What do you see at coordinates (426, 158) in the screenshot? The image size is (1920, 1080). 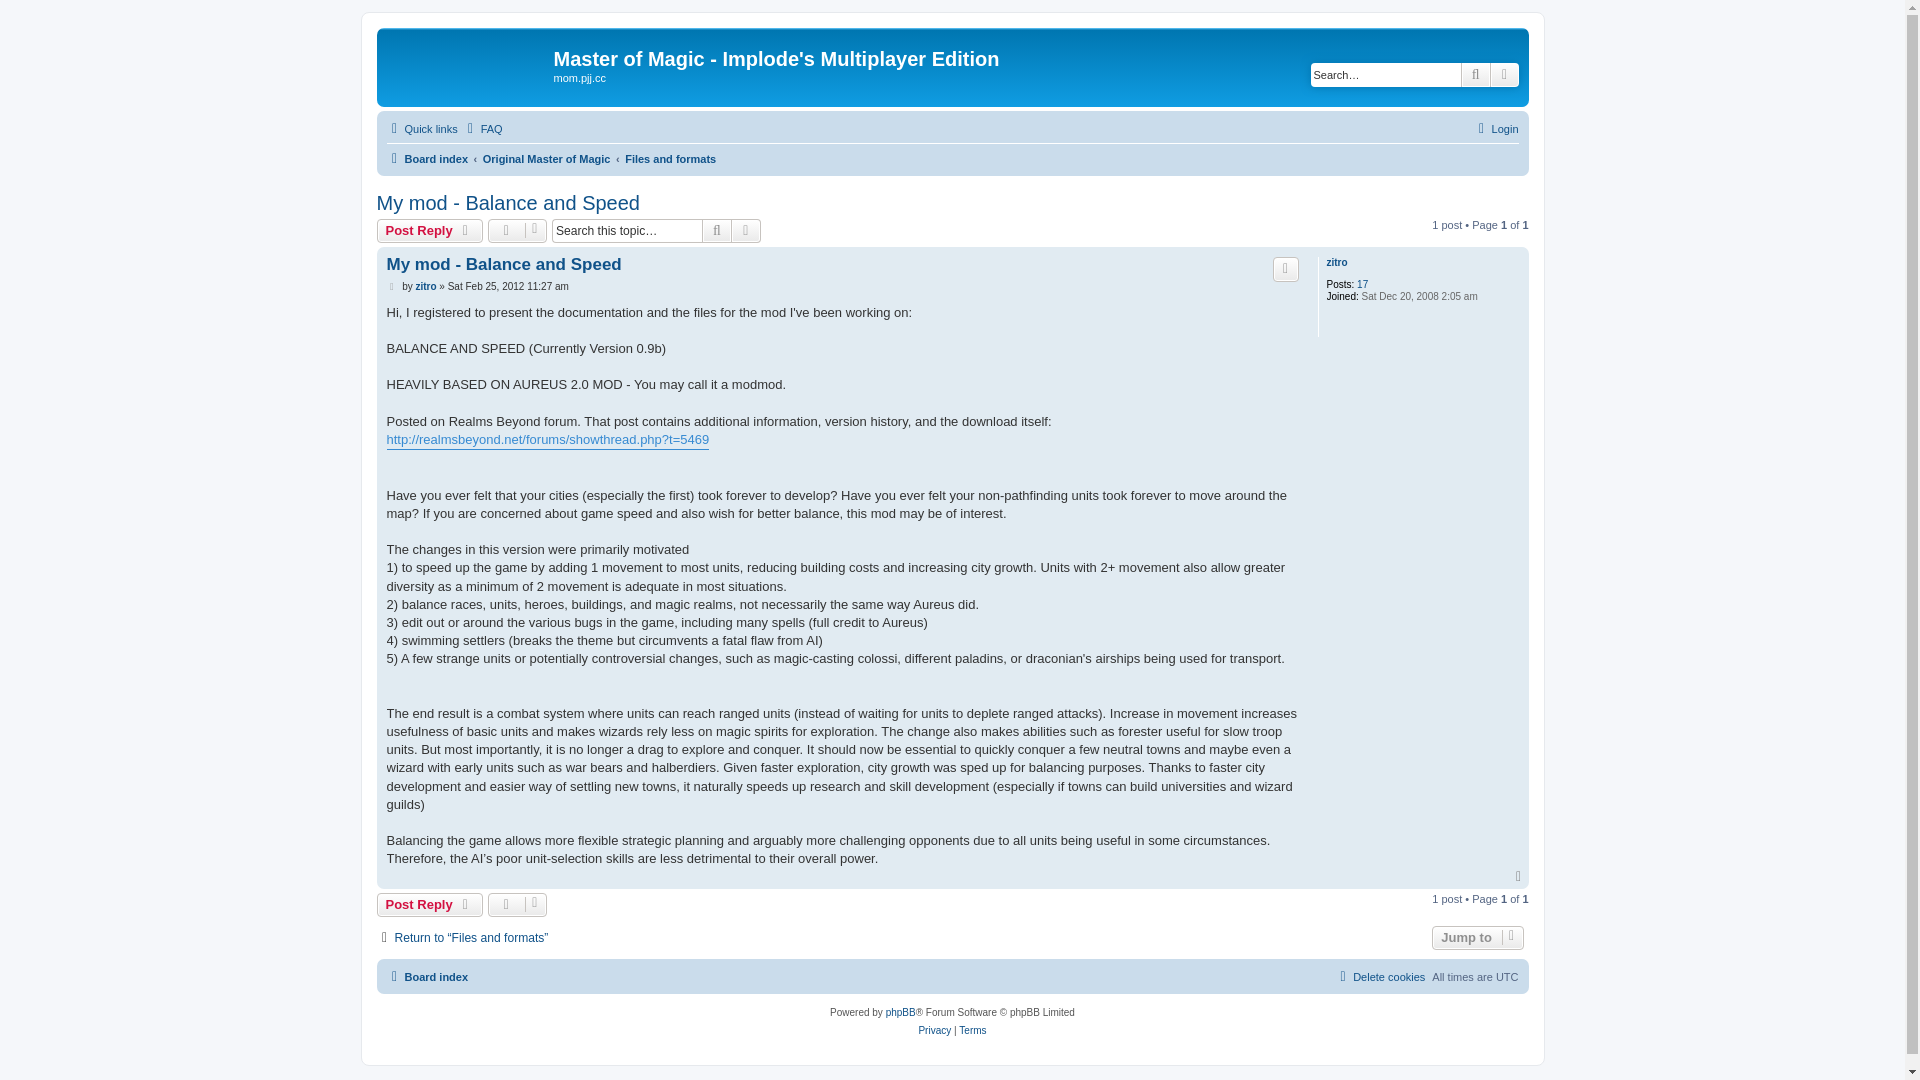 I see `Board index` at bounding box center [426, 158].